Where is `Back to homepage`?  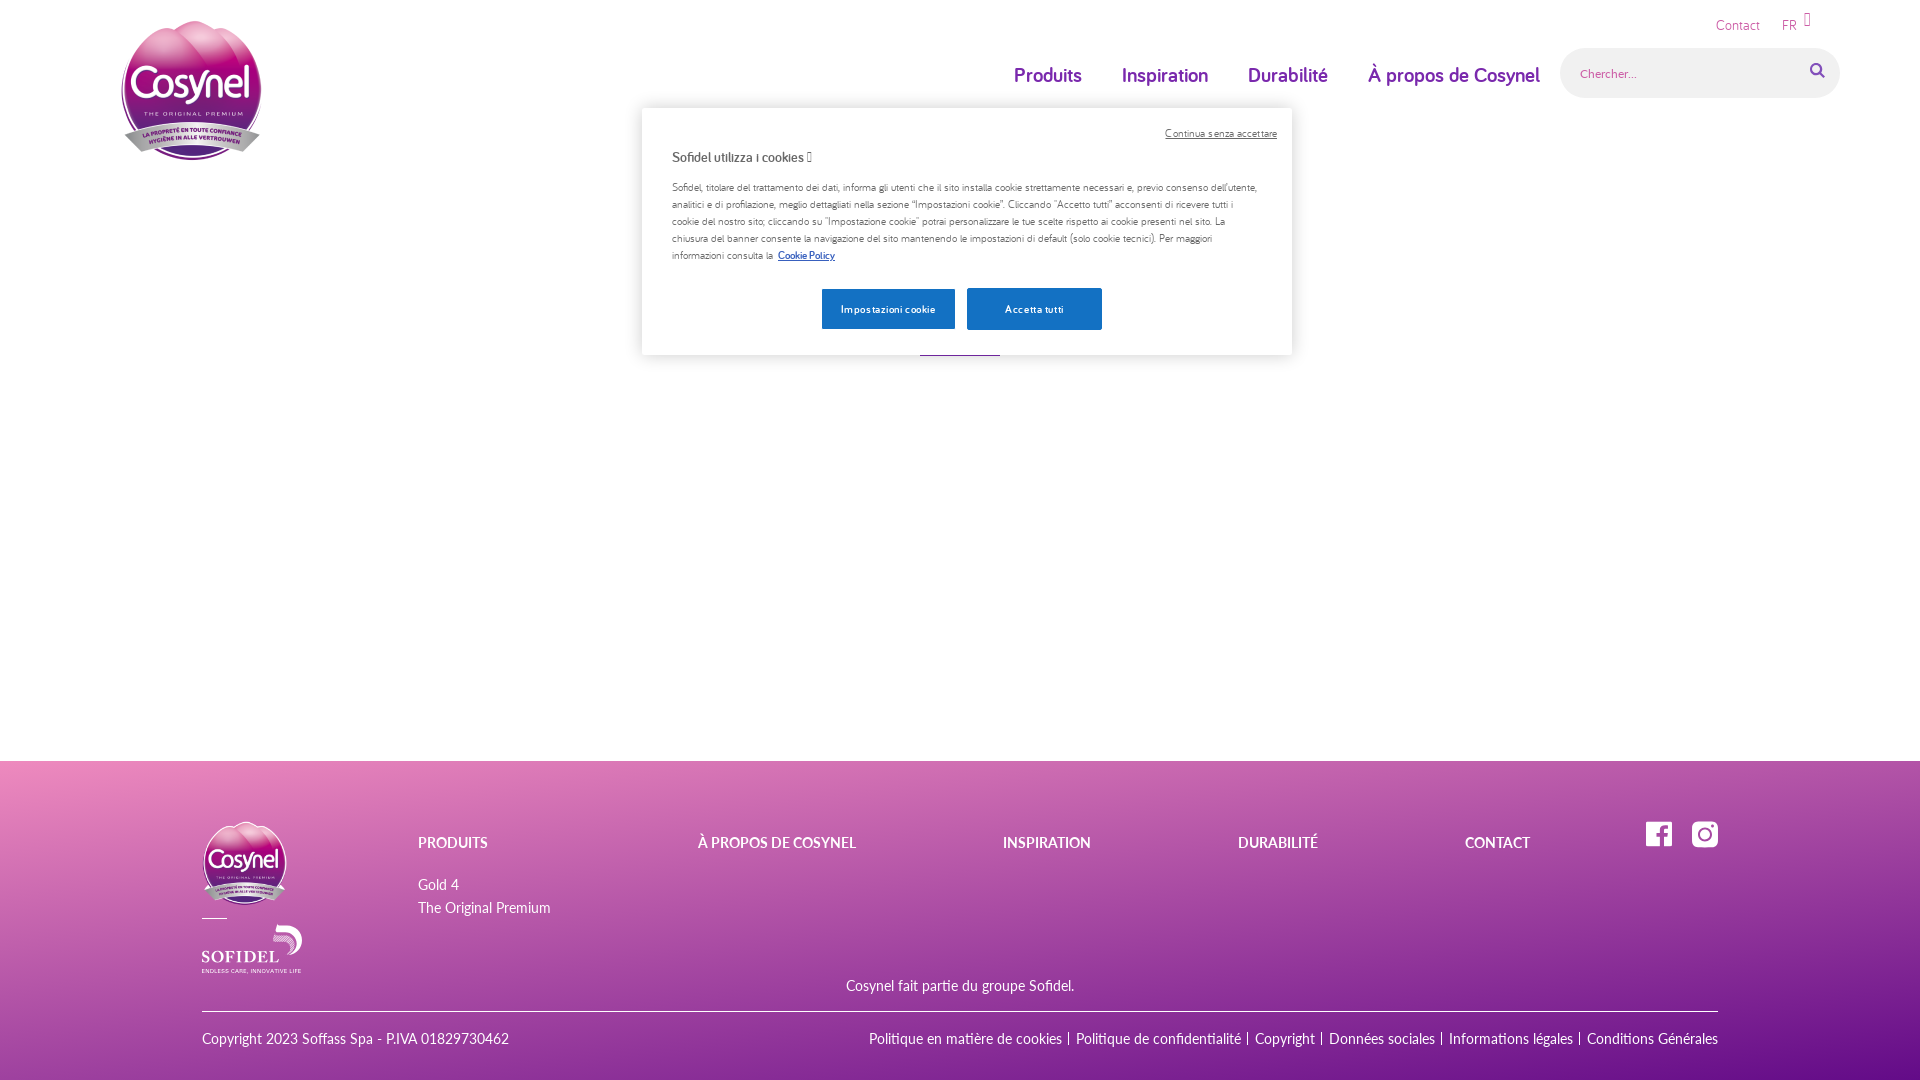 Back to homepage is located at coordinates (960, 345).